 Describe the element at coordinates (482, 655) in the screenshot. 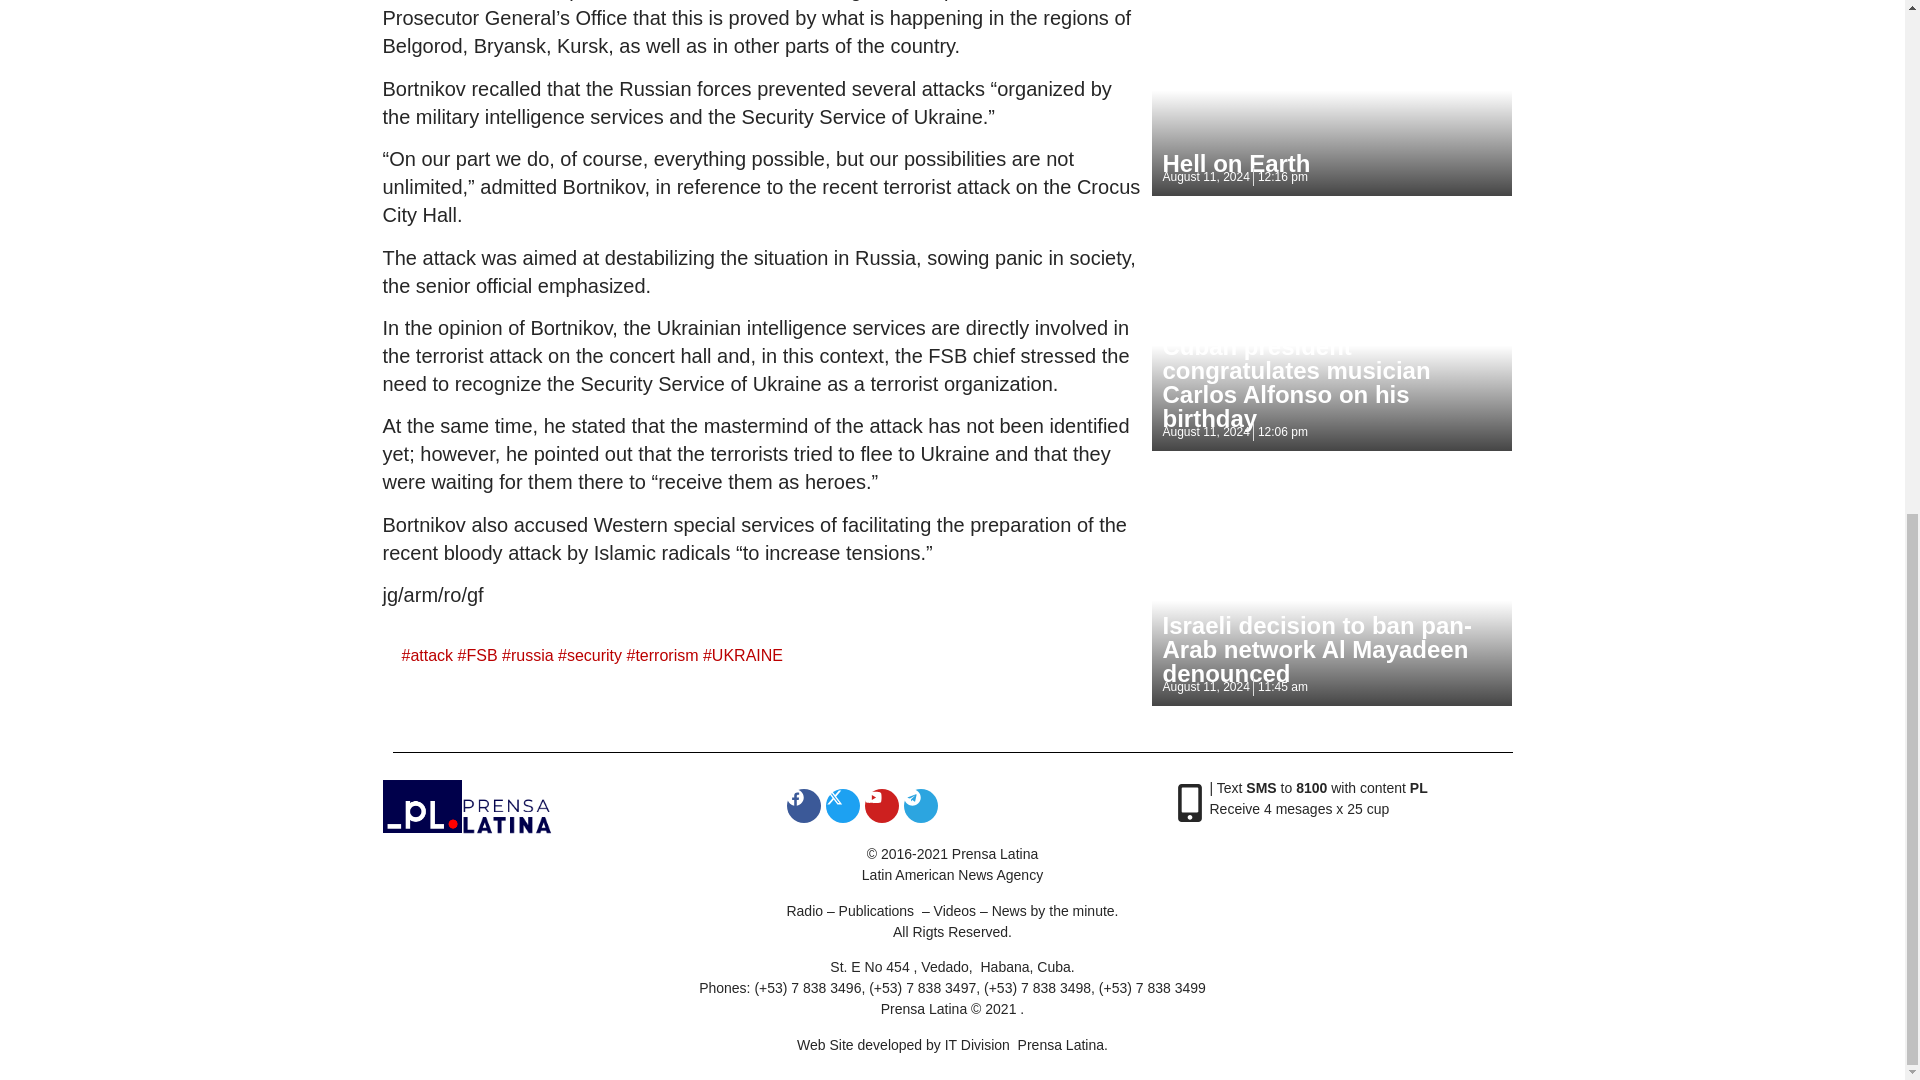

I see `FSB` at that location.